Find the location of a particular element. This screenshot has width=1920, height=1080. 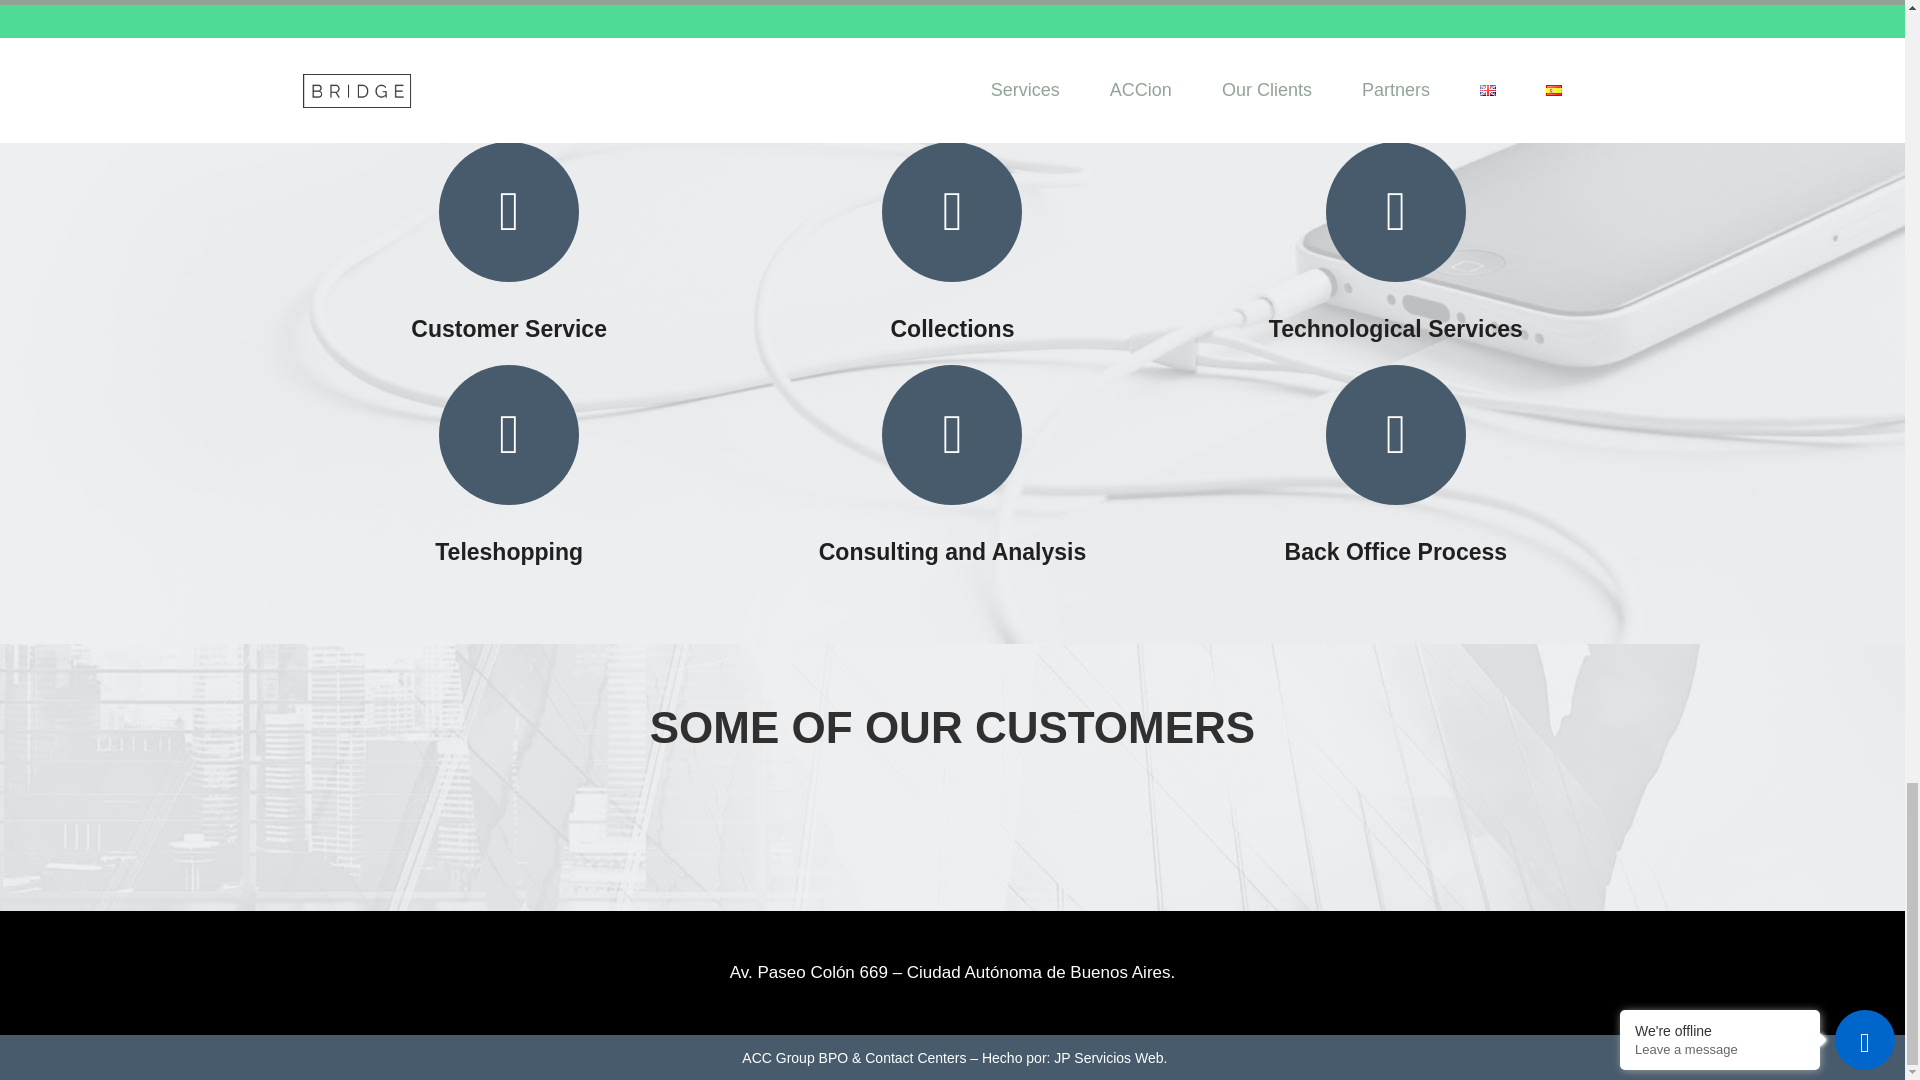

Teleshopping is located at coordinates (509, 550).